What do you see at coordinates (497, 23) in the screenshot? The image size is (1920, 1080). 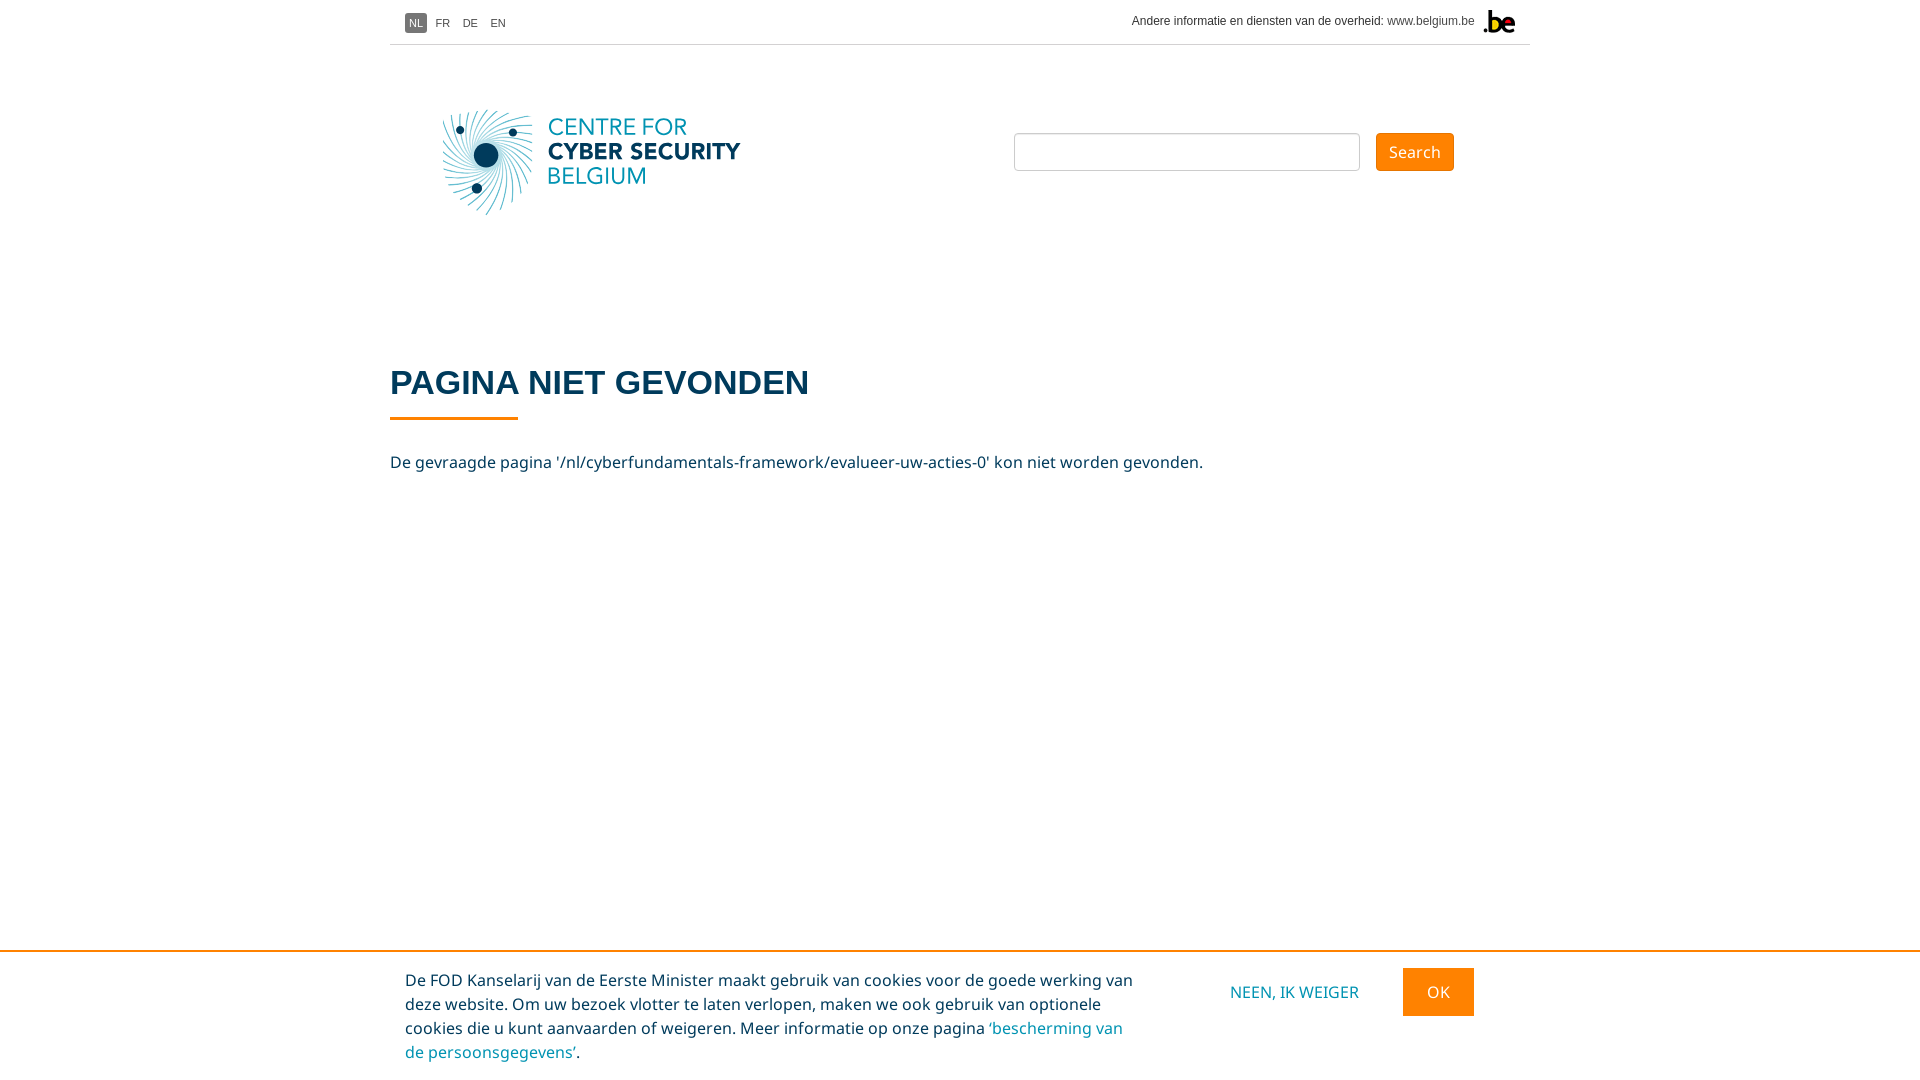 I see `EN` at bounding box center [497, 23].